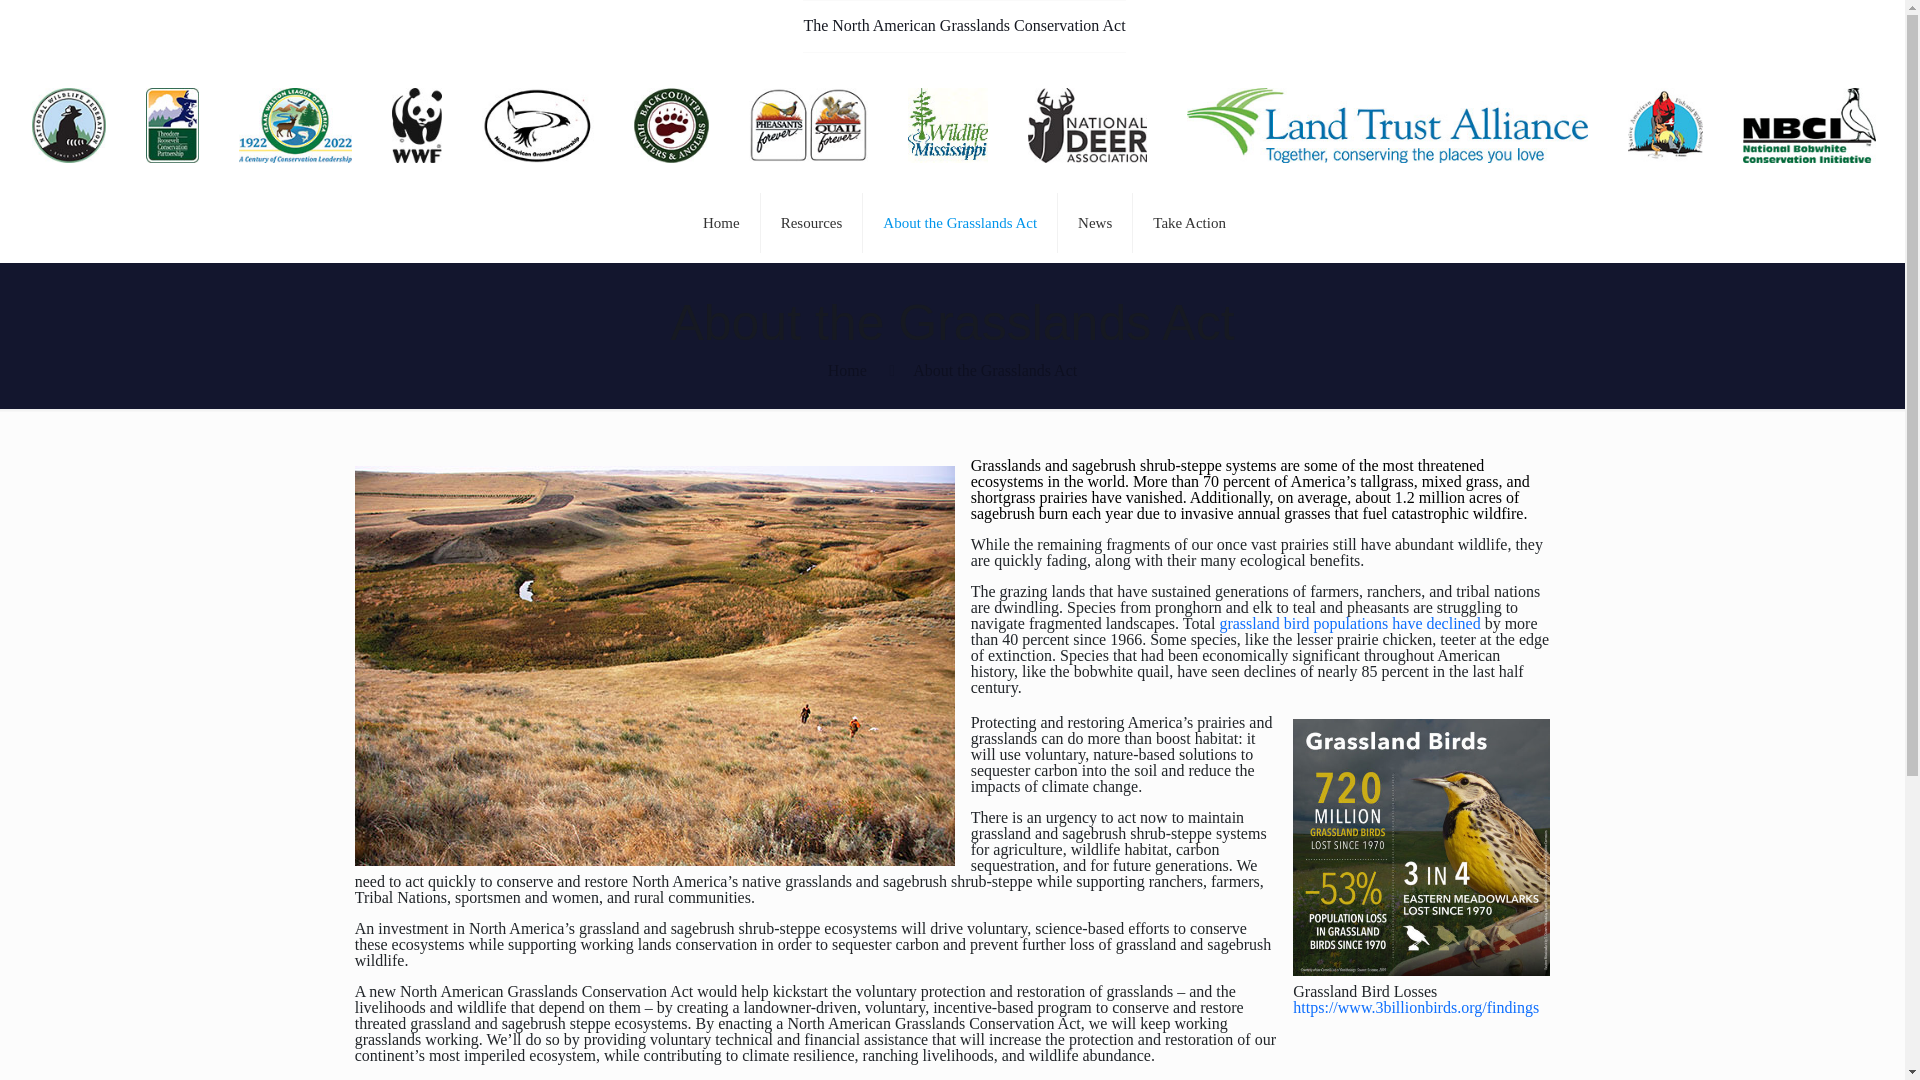  Describe the element at coordinates (1094, 222) in the screenshot. I see `News` at that location.